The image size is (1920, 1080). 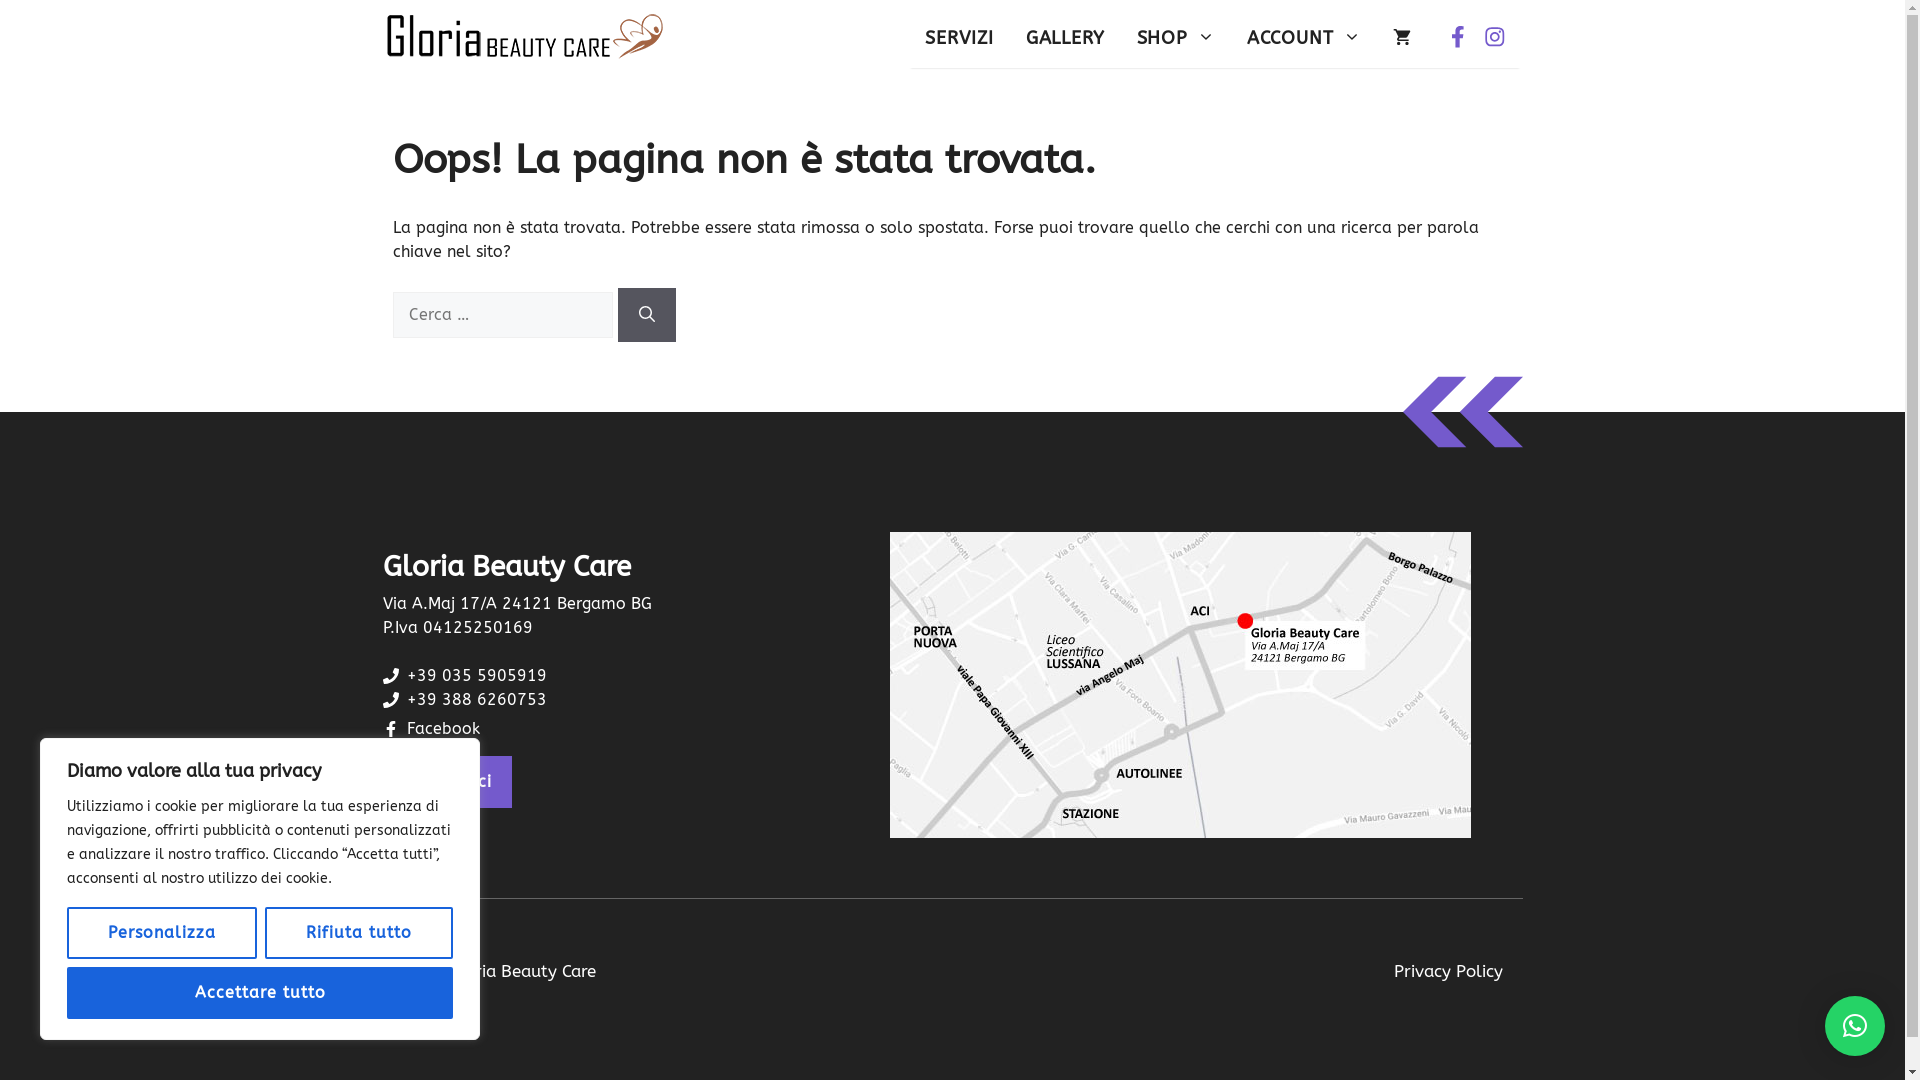 I want to click on Contattaci, so click(x=446, y=782).